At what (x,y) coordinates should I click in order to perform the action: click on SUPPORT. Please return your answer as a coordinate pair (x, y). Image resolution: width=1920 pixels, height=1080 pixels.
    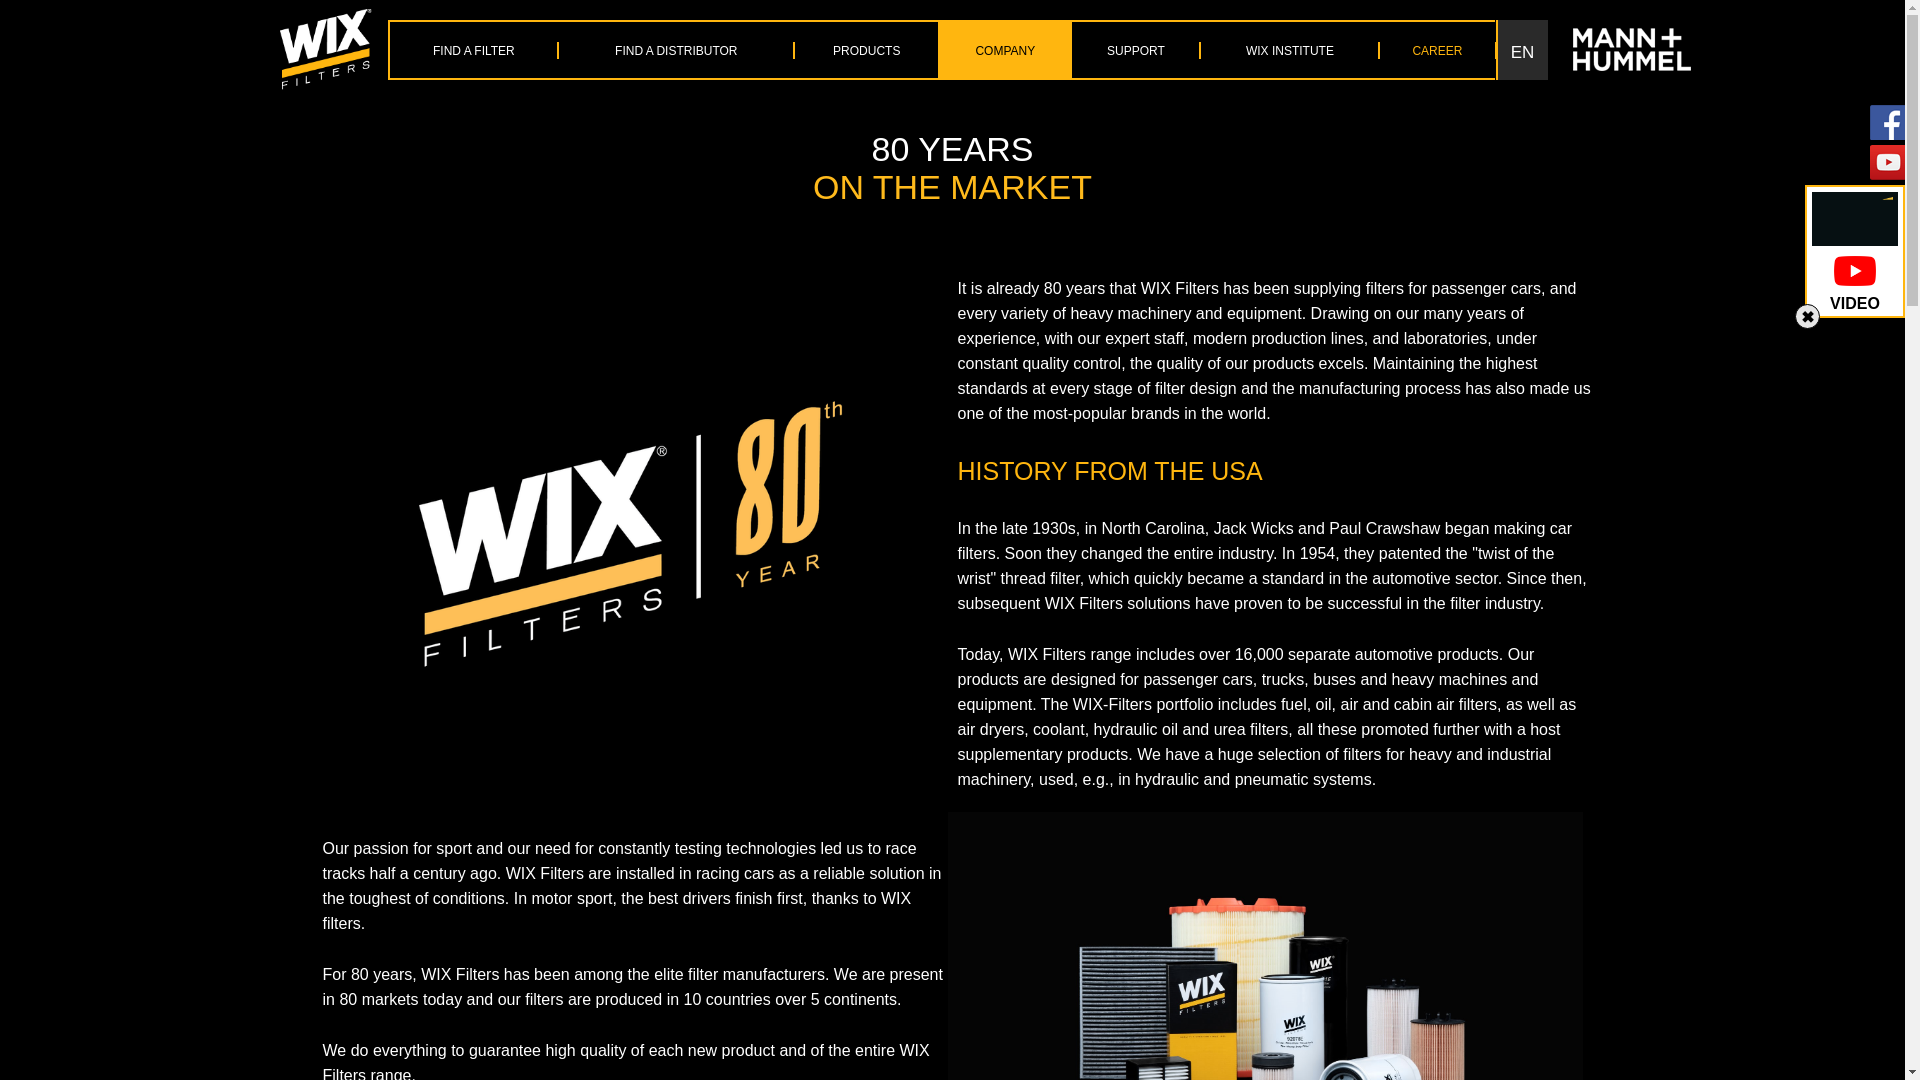
    Looking at the image, I should click on (1136, 50).